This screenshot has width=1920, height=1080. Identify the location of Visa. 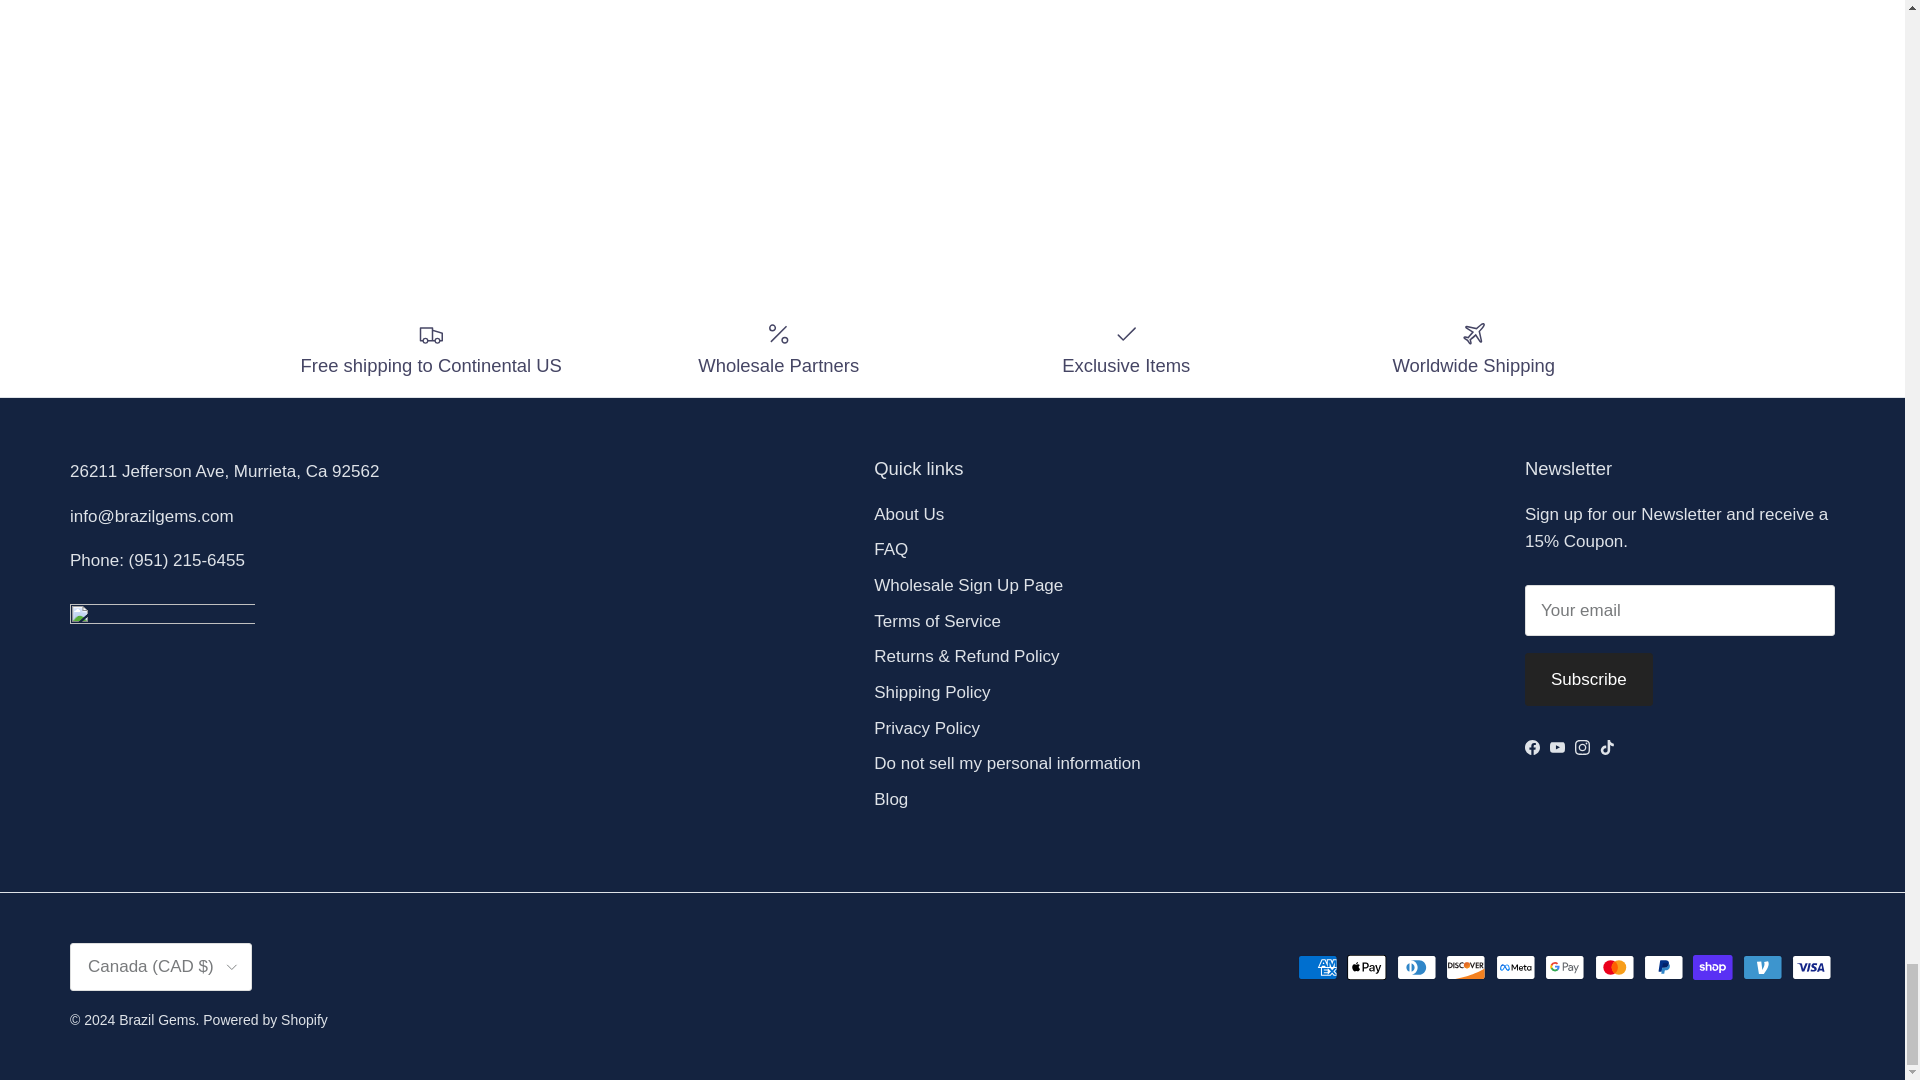
(1811, 966).